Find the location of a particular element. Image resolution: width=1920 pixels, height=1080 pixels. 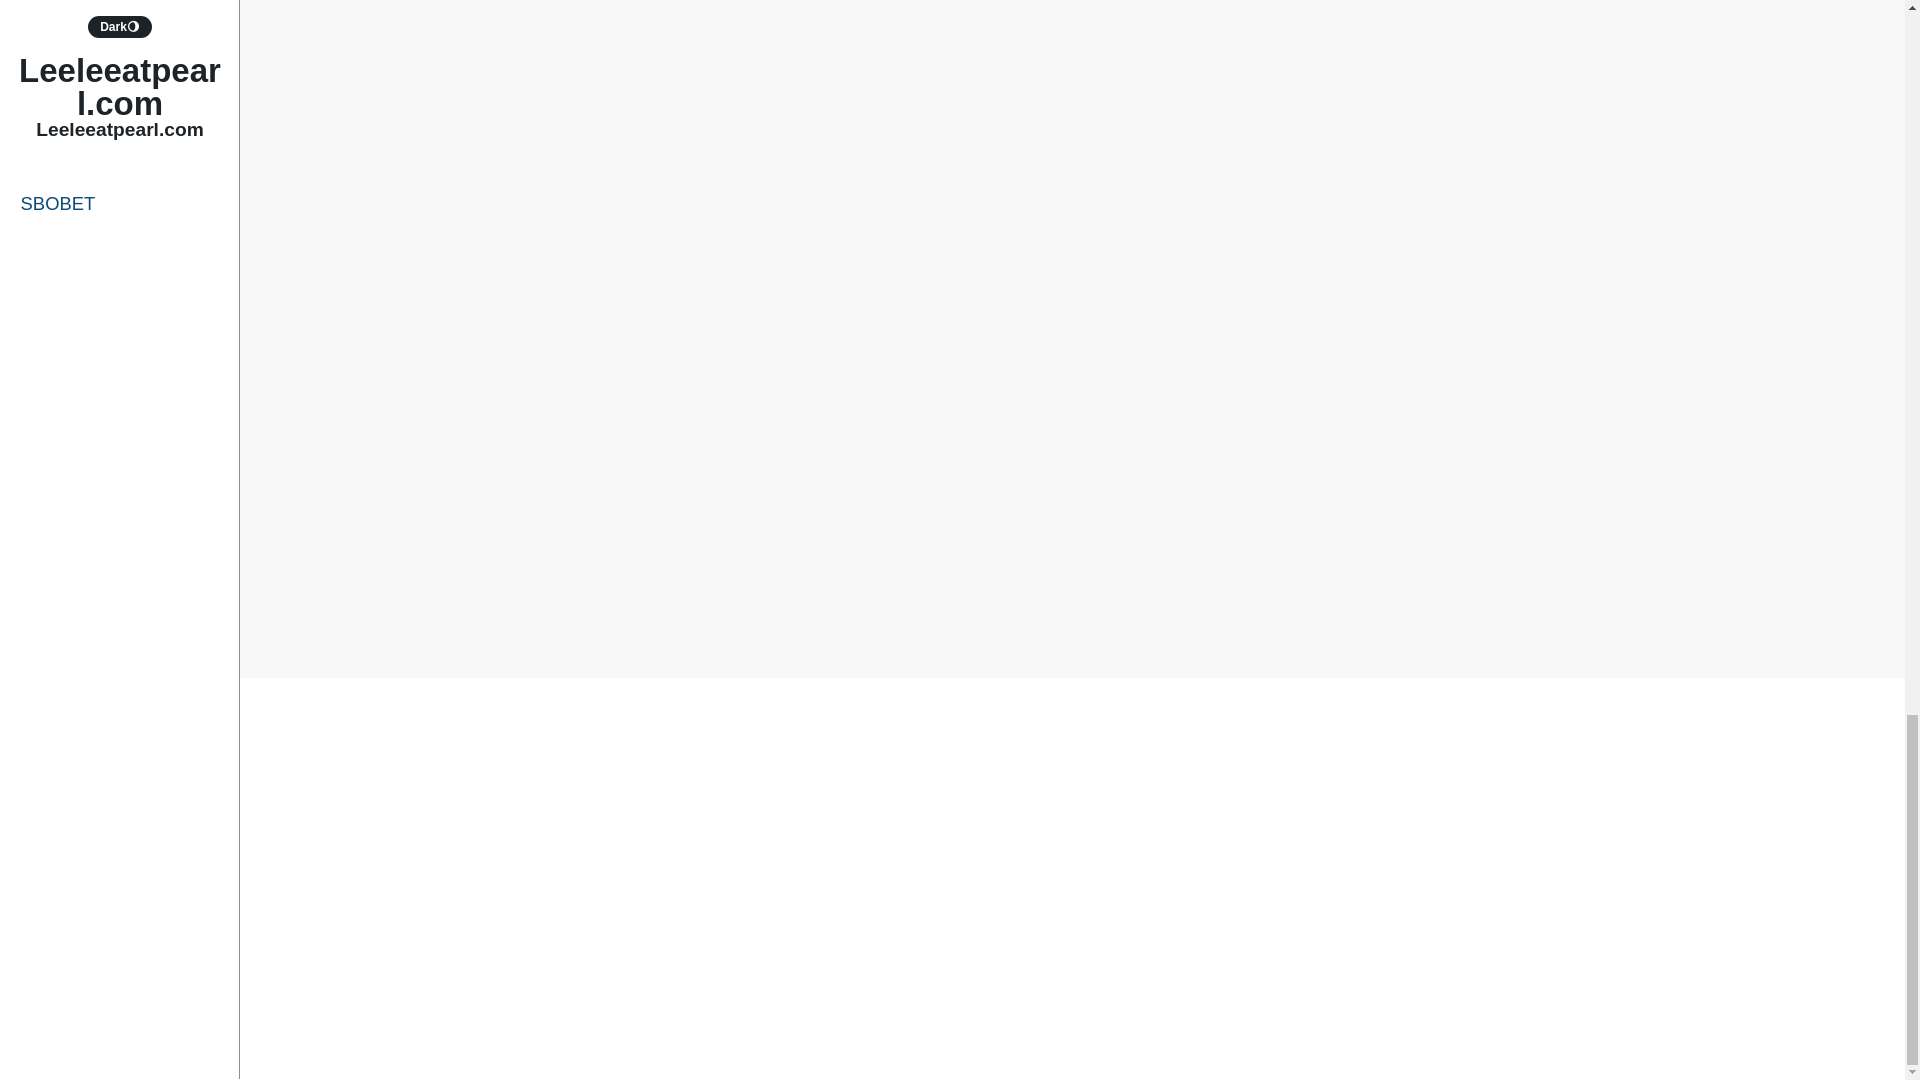

data sdy master is located at coordinates (894, 556).